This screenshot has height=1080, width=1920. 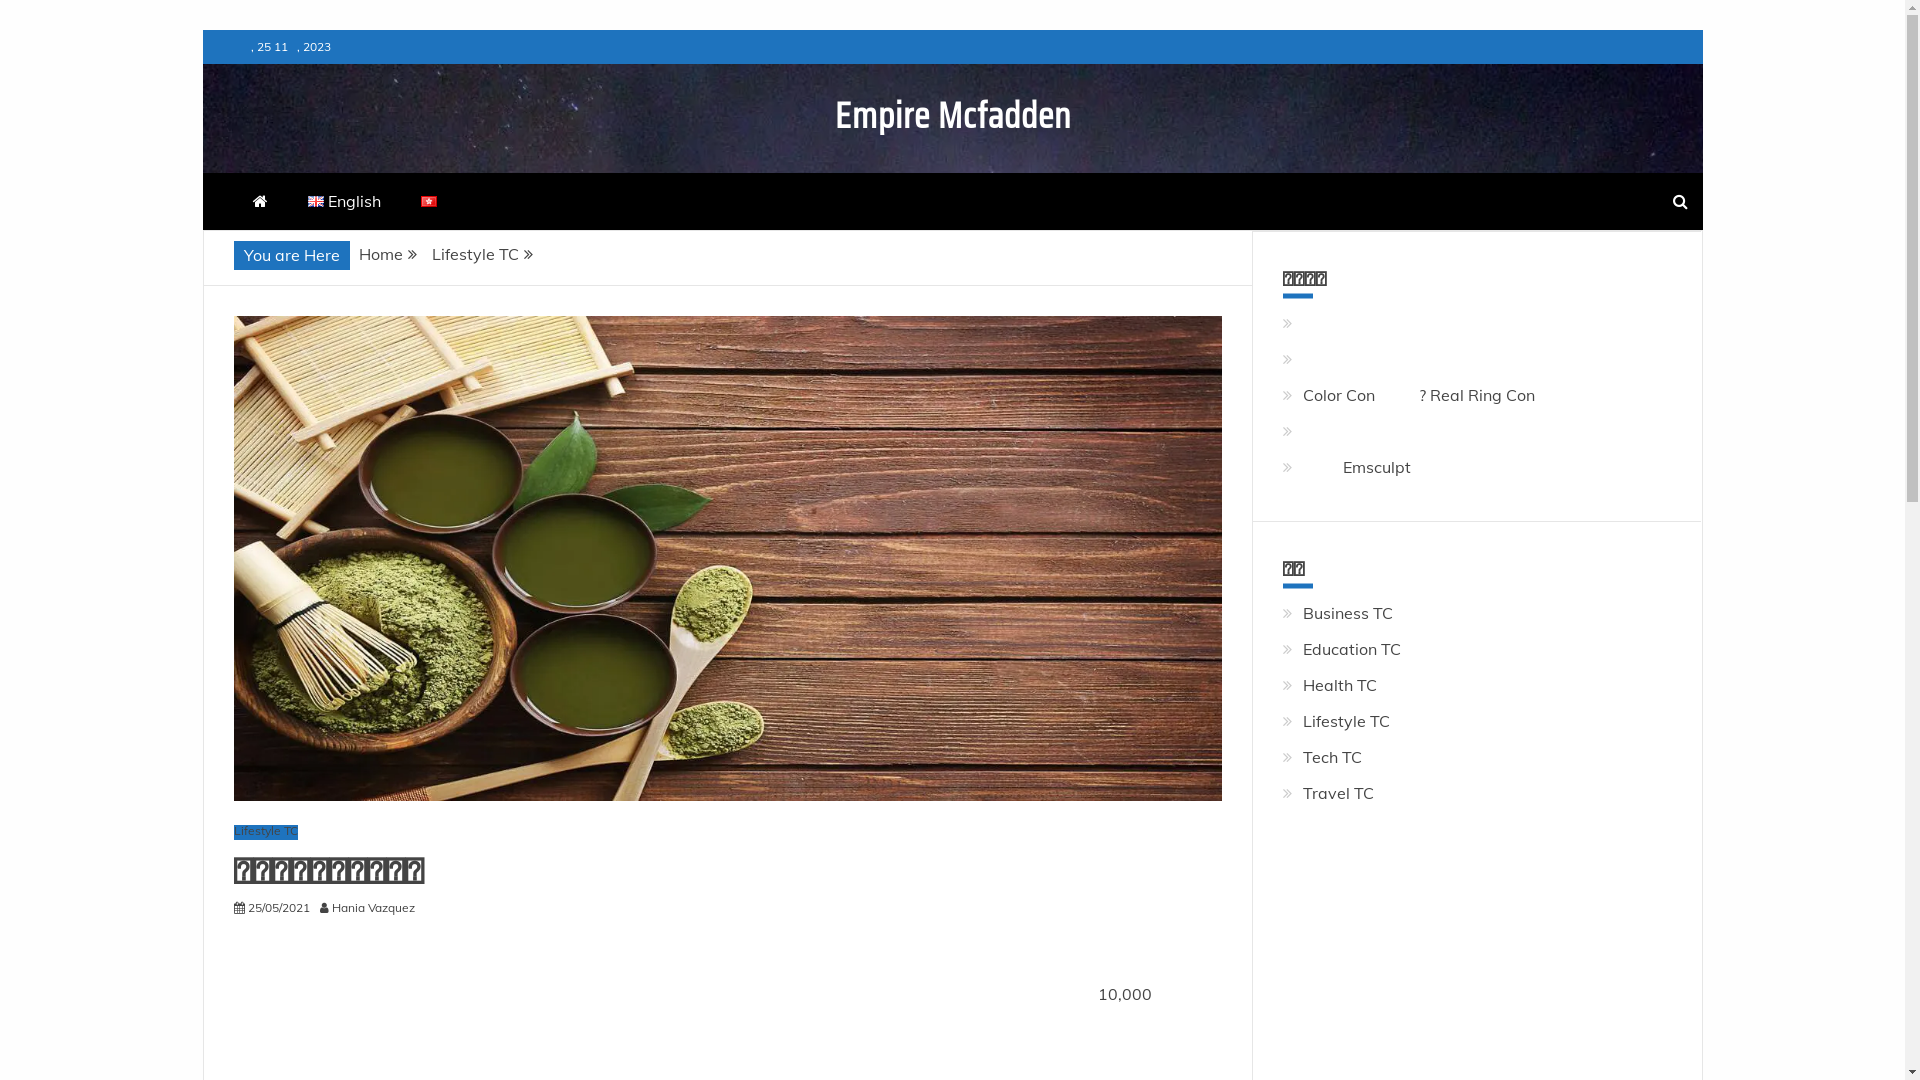 I want to click on 25/05/2021, so click(x=279, y=908).